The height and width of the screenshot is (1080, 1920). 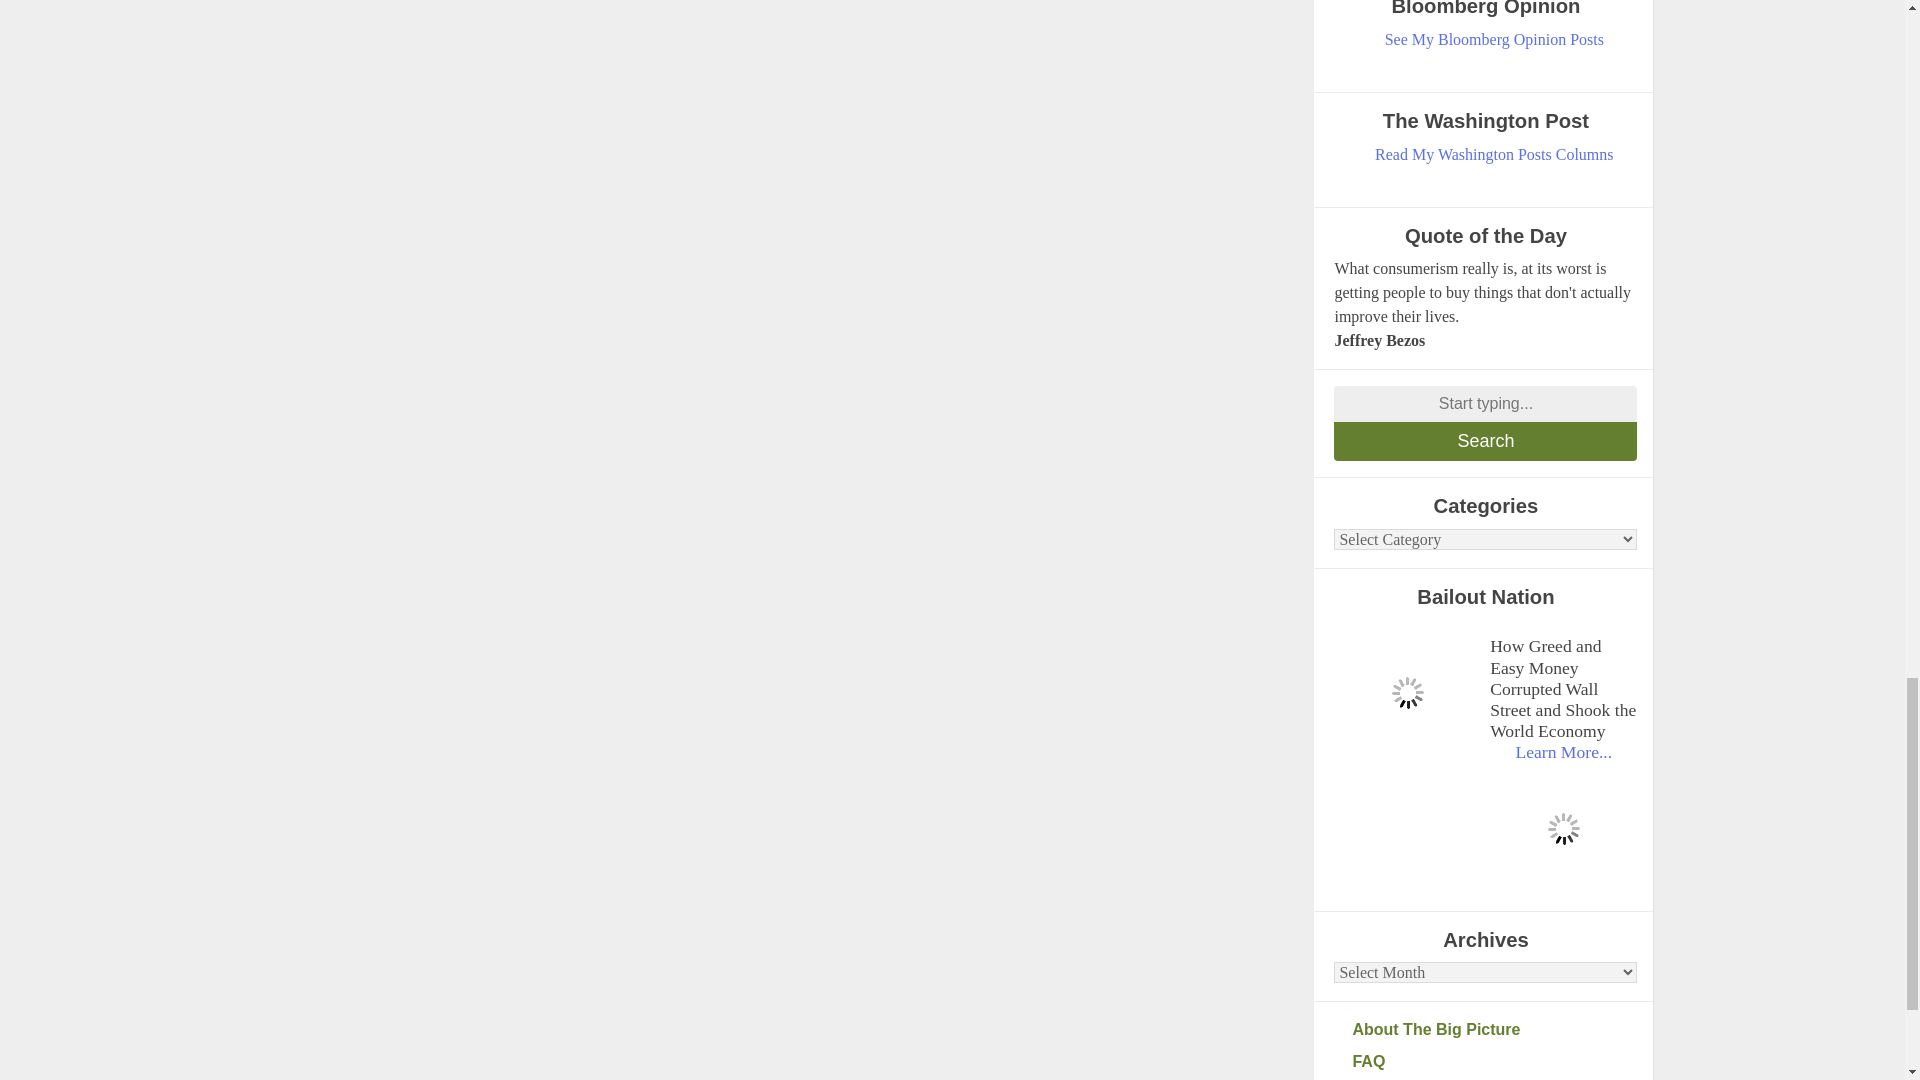 What do you see at coordinates (1494, 40) in the screenshot?
I see `See My Bloomberg Opinion Posts` at bounding box center [1494, 40].